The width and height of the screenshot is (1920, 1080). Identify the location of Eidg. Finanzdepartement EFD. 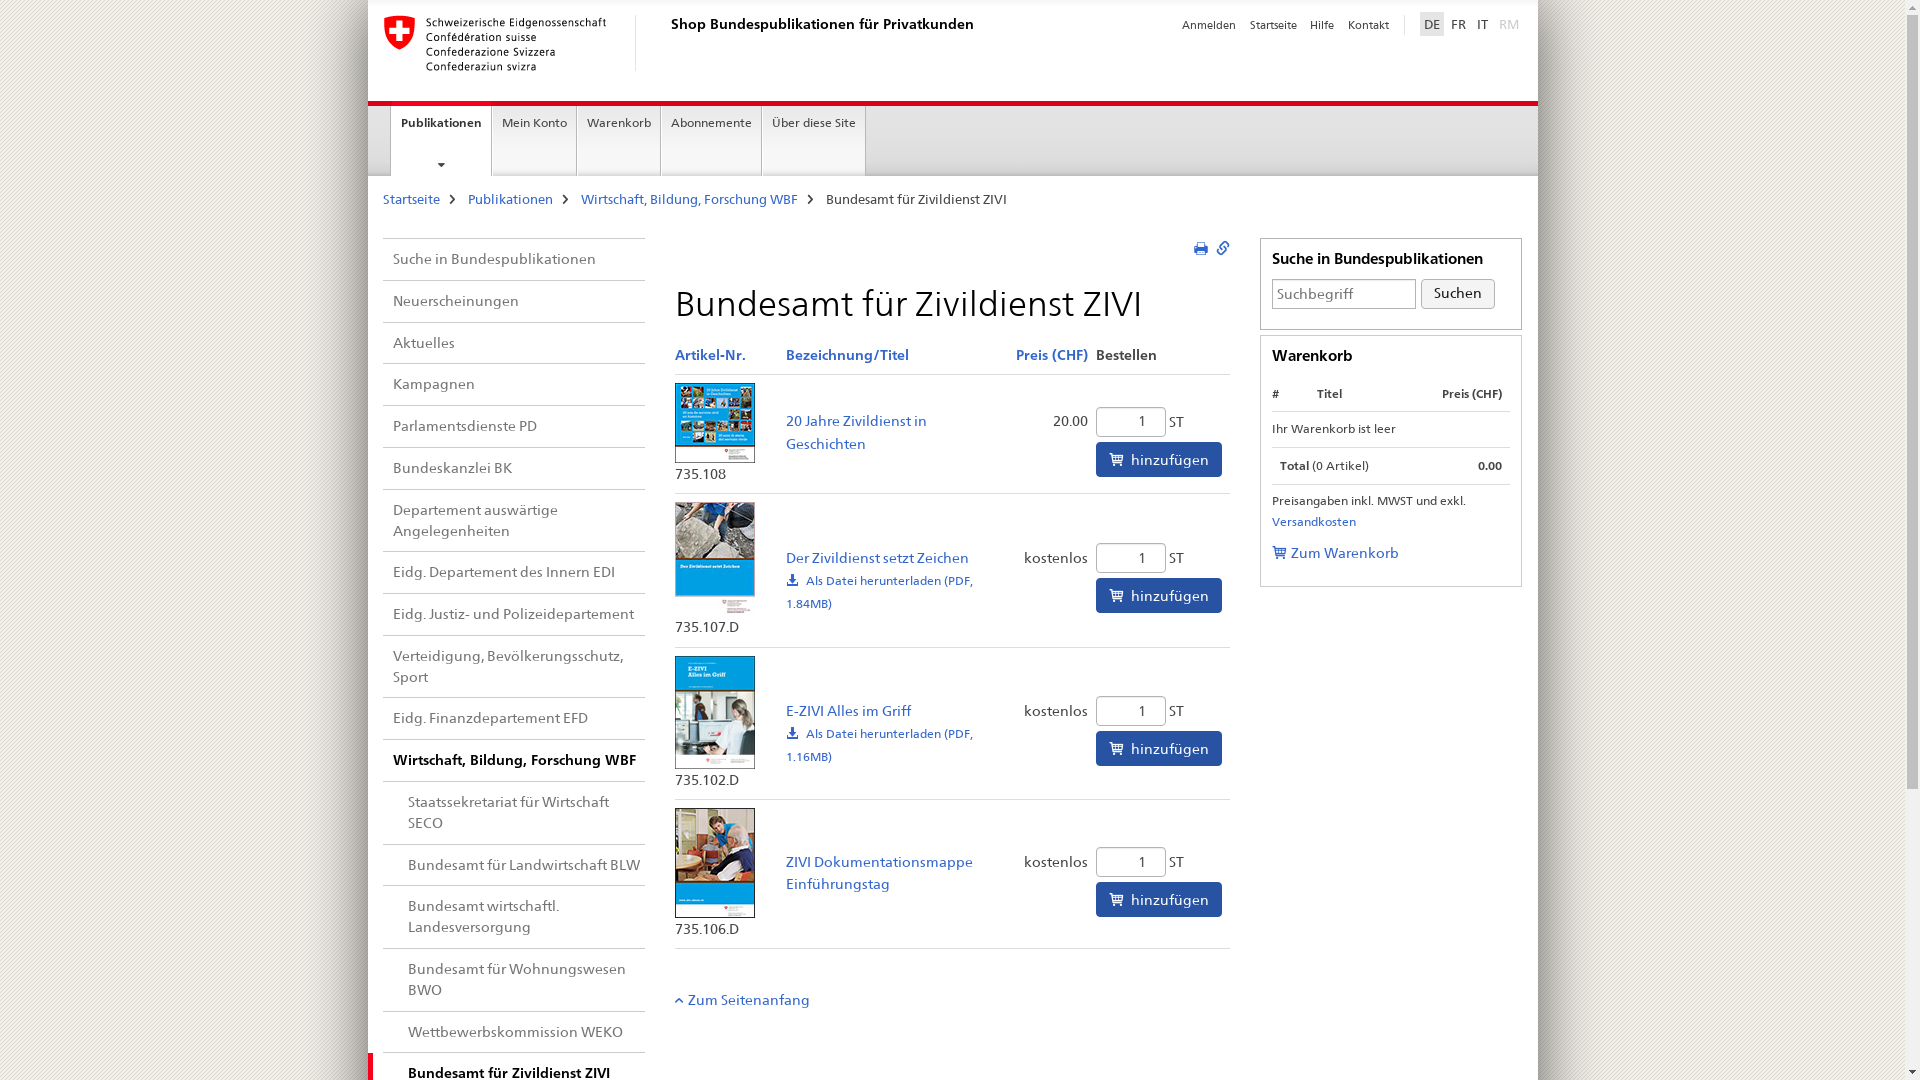
(514, 718).